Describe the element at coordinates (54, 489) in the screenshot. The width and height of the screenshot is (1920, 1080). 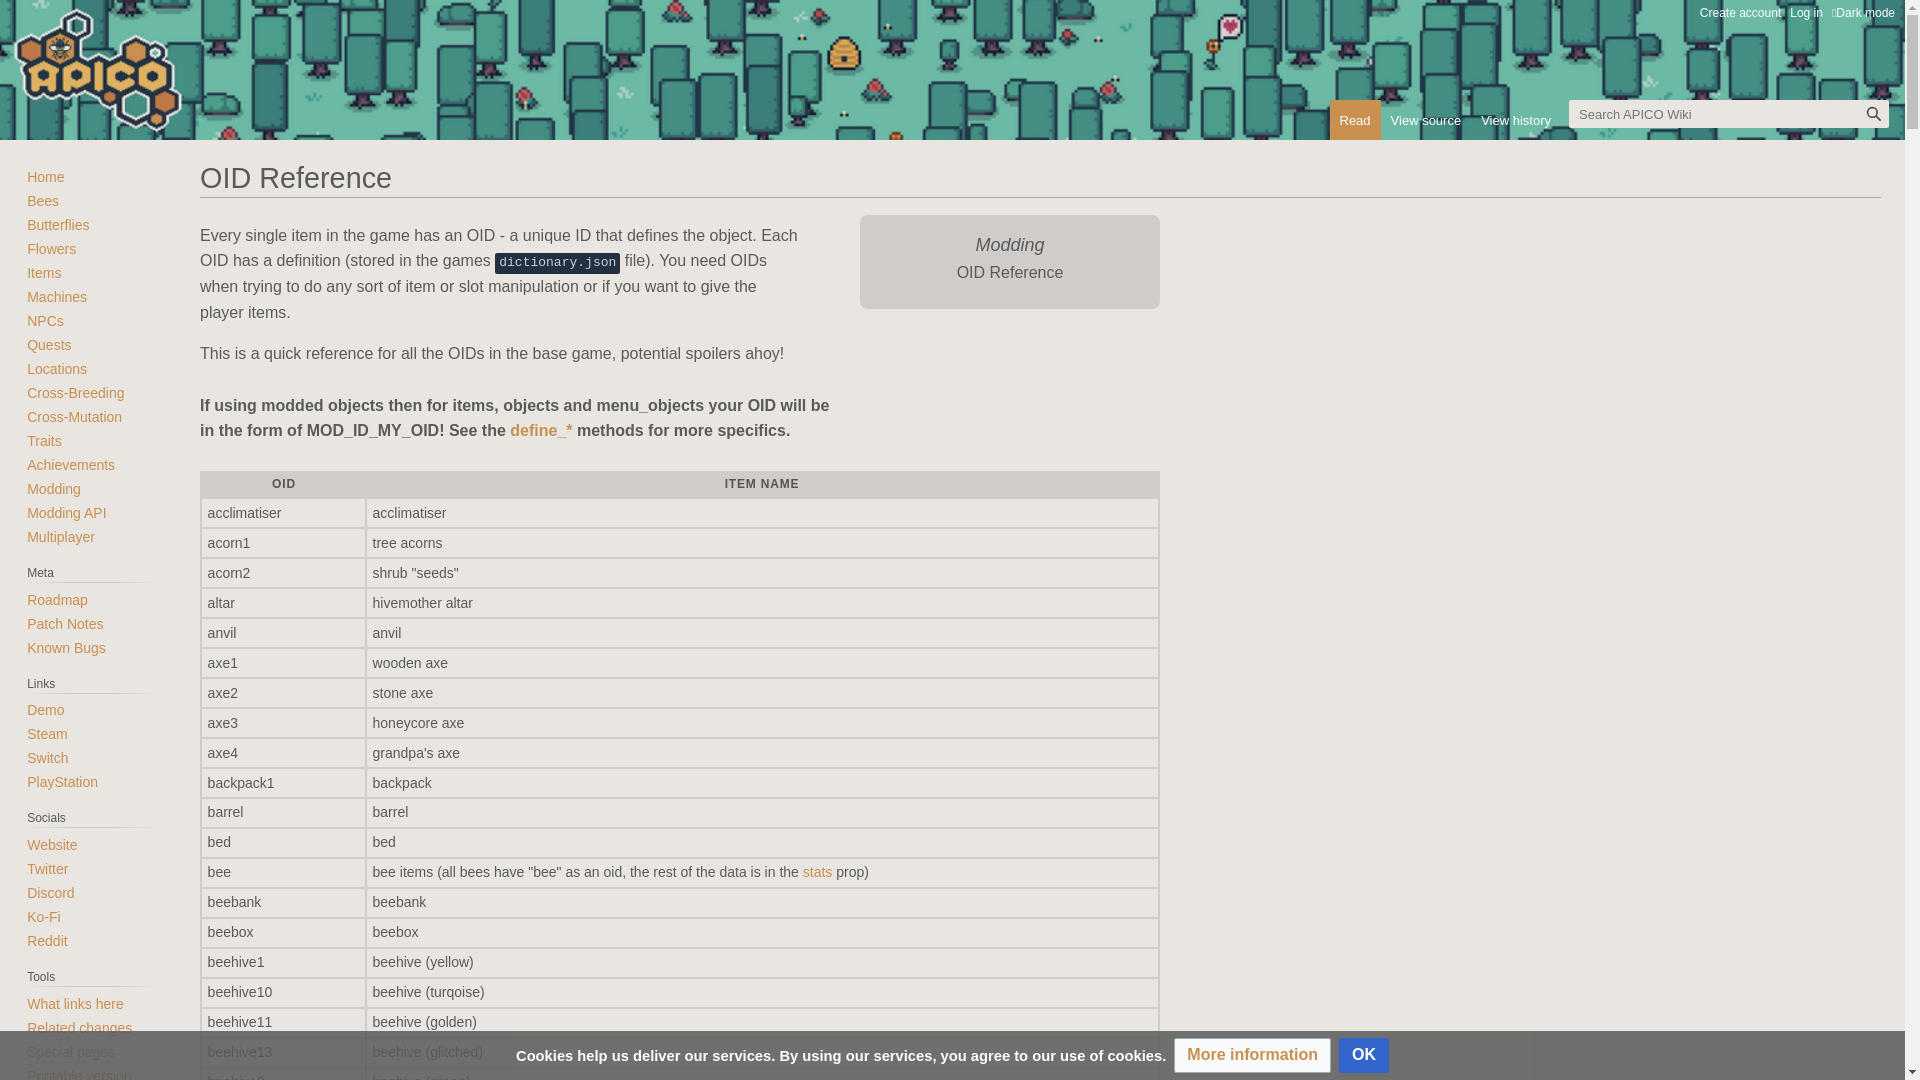
I see `Modding` at that location.